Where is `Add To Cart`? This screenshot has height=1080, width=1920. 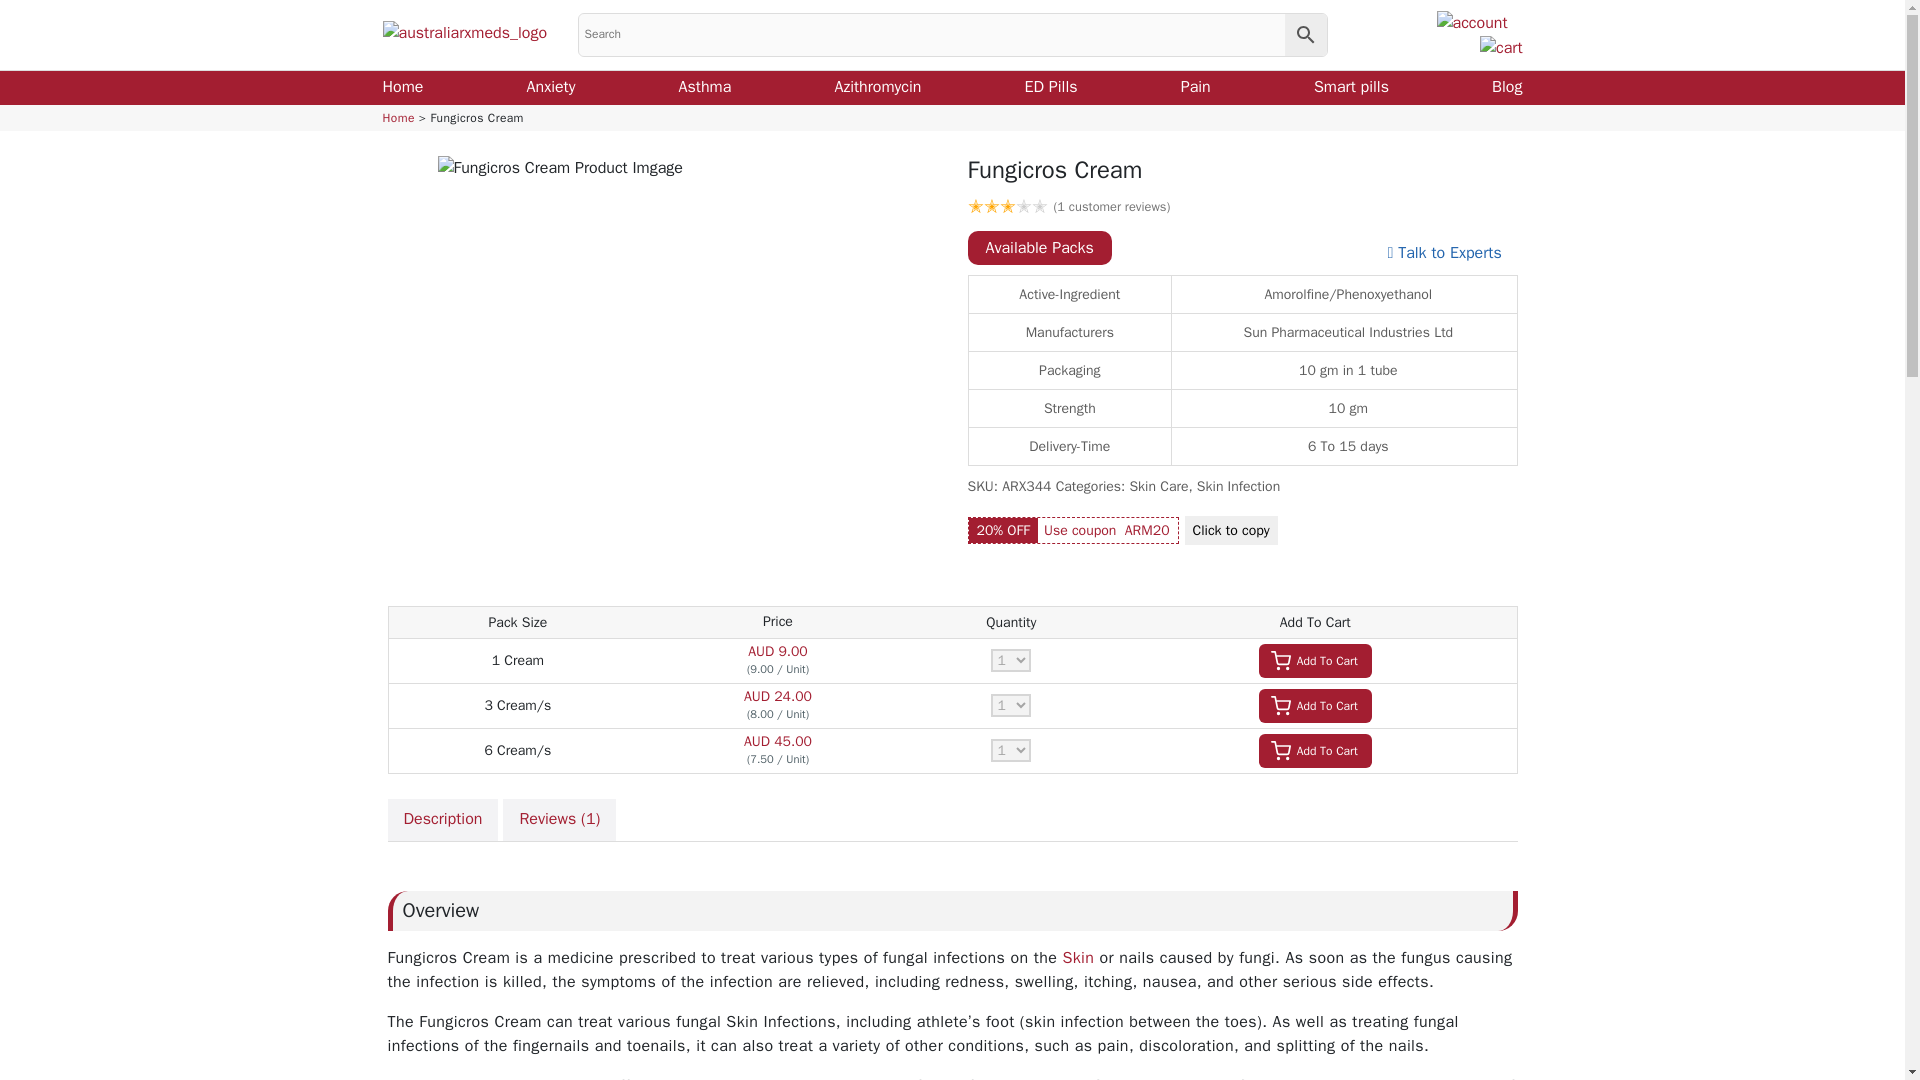 Add To Cart is located at coordinates (1316, 706).